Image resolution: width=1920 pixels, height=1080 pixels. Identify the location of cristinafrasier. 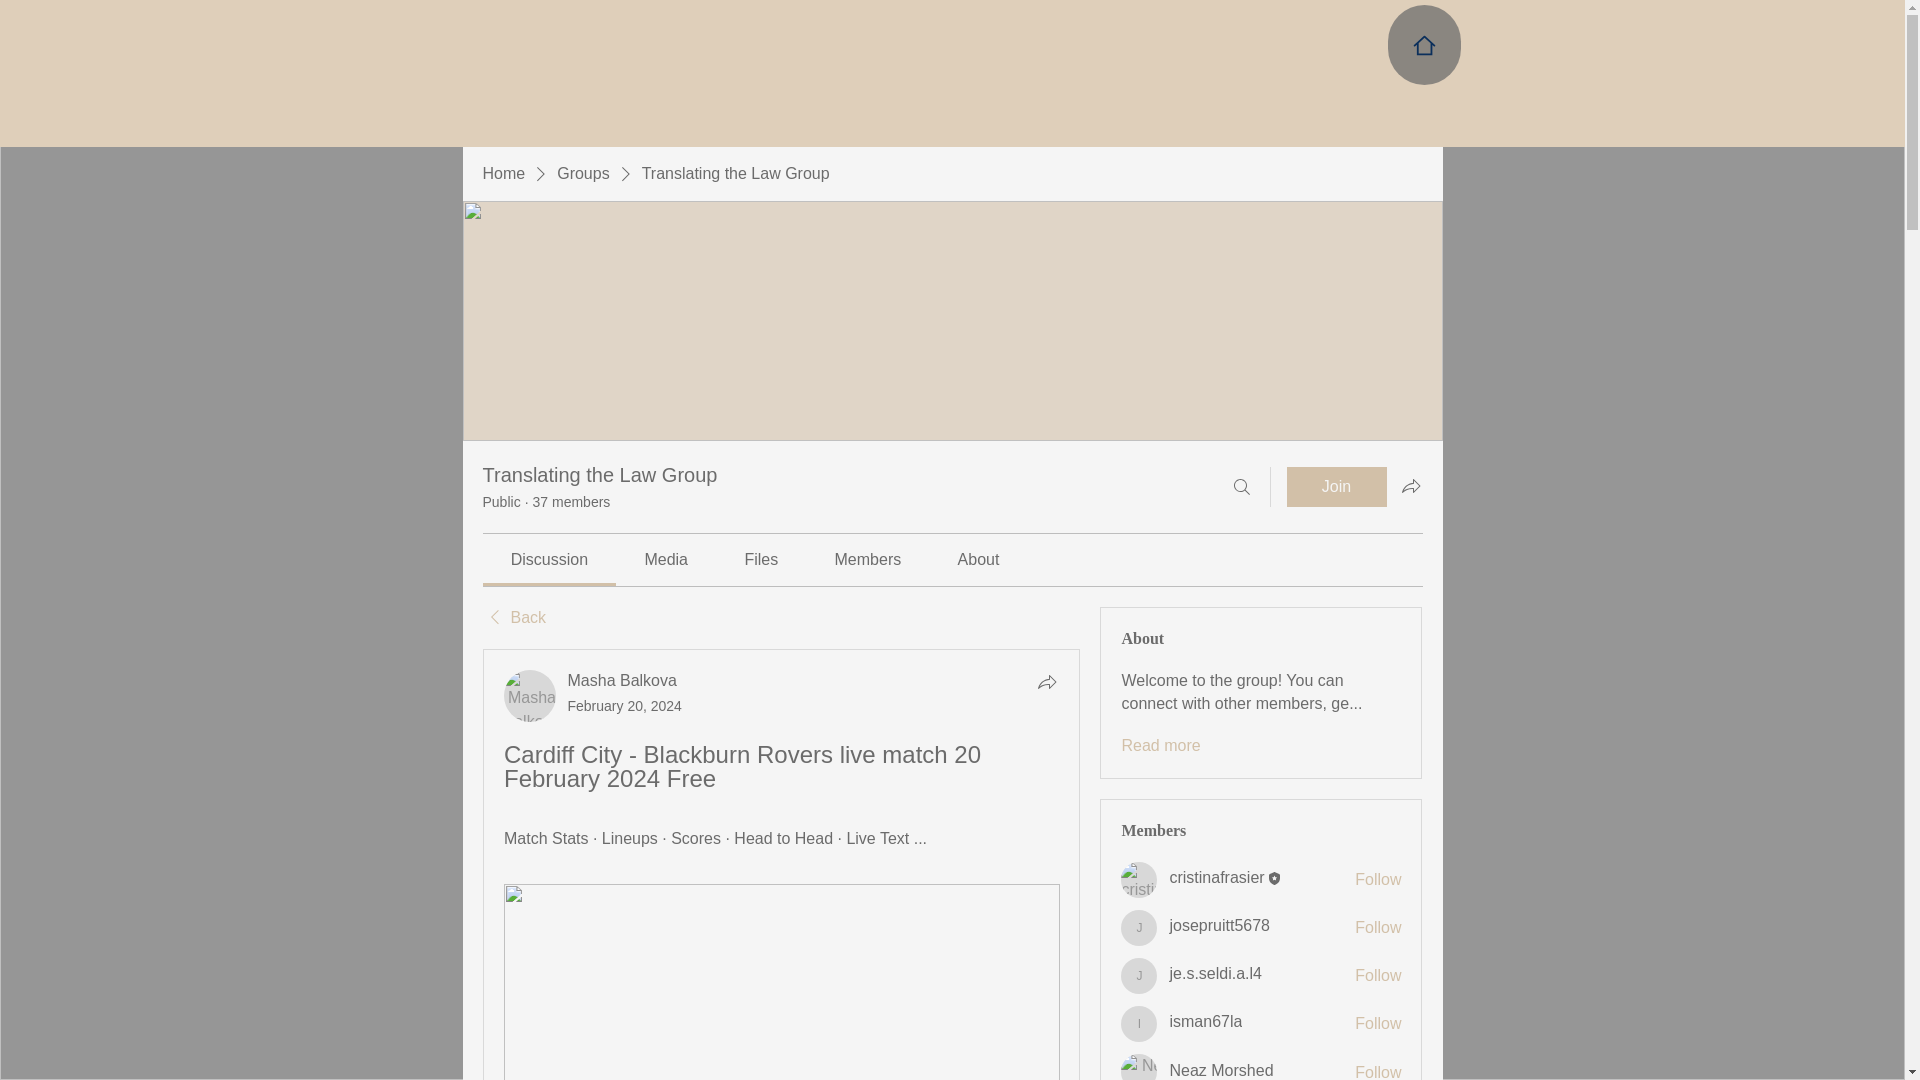
(1216, 877).